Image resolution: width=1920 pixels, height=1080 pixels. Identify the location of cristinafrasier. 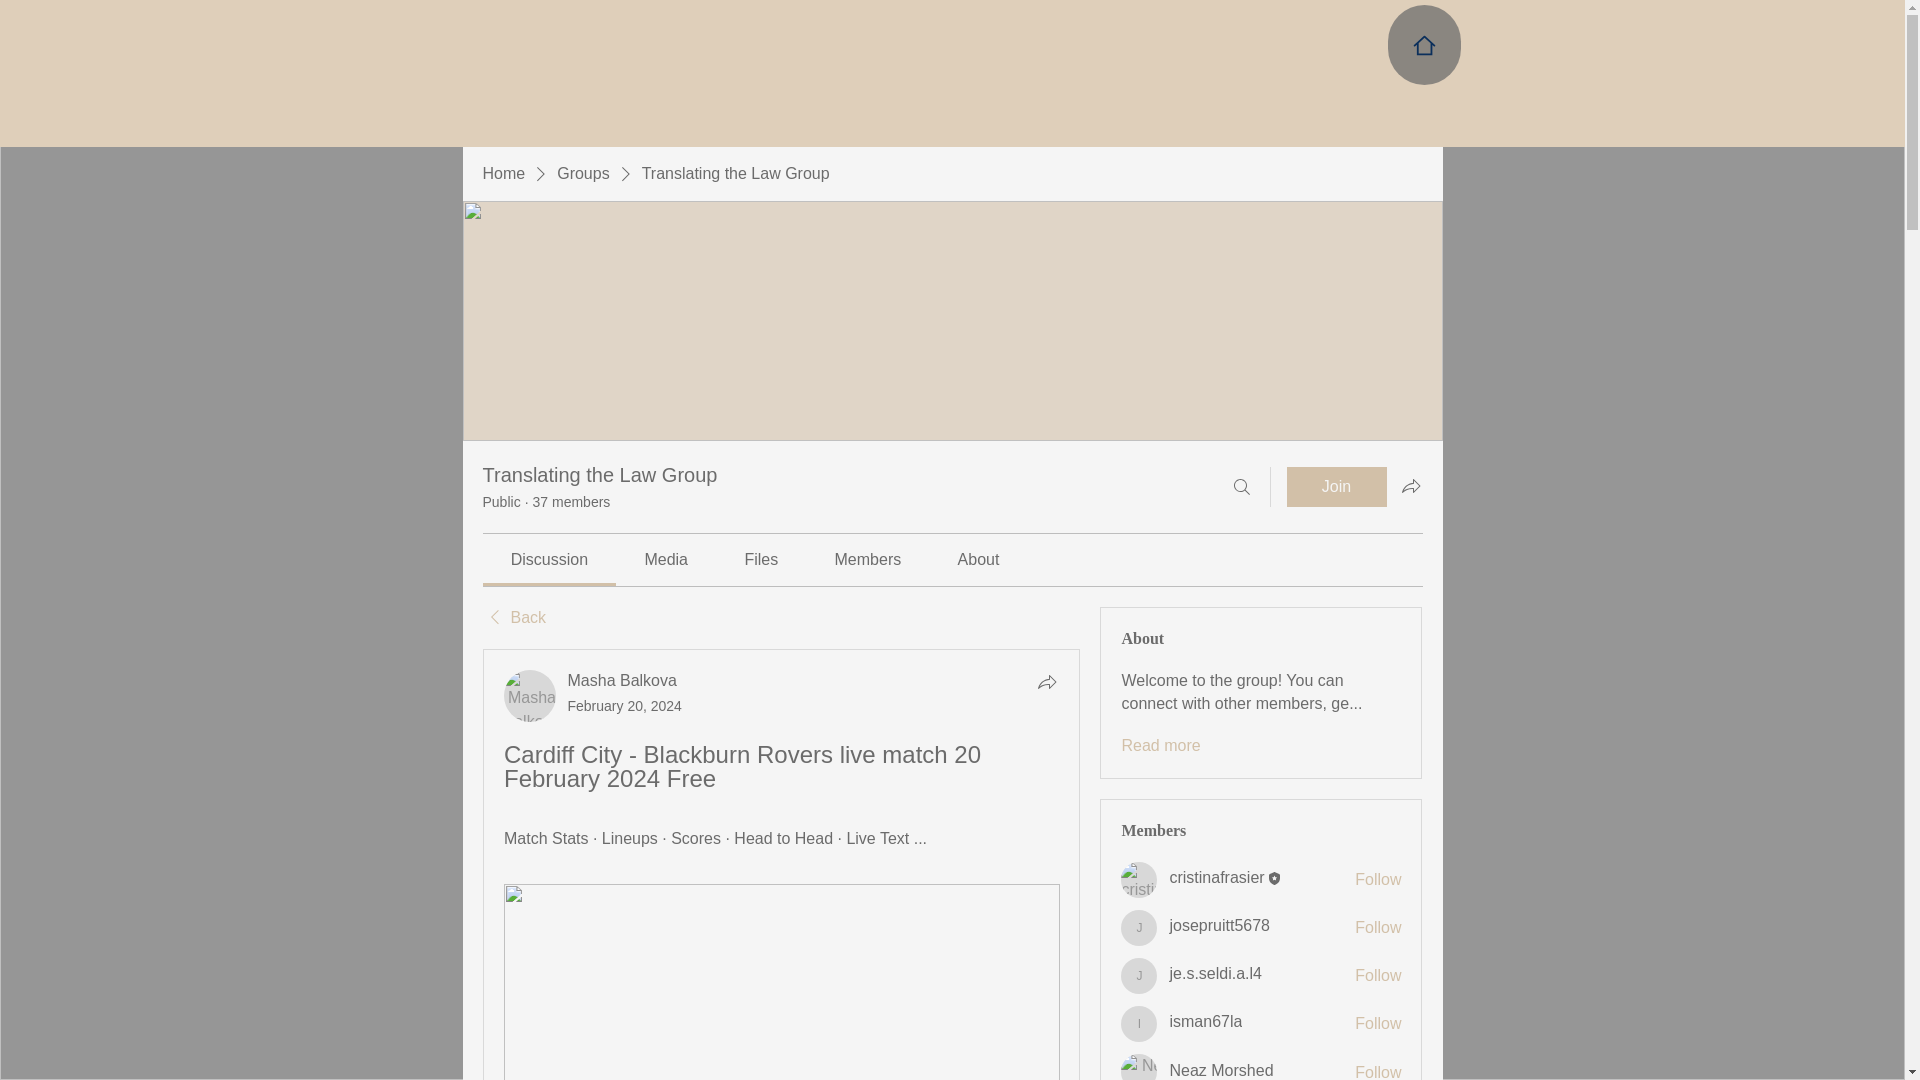
(1216, 877).